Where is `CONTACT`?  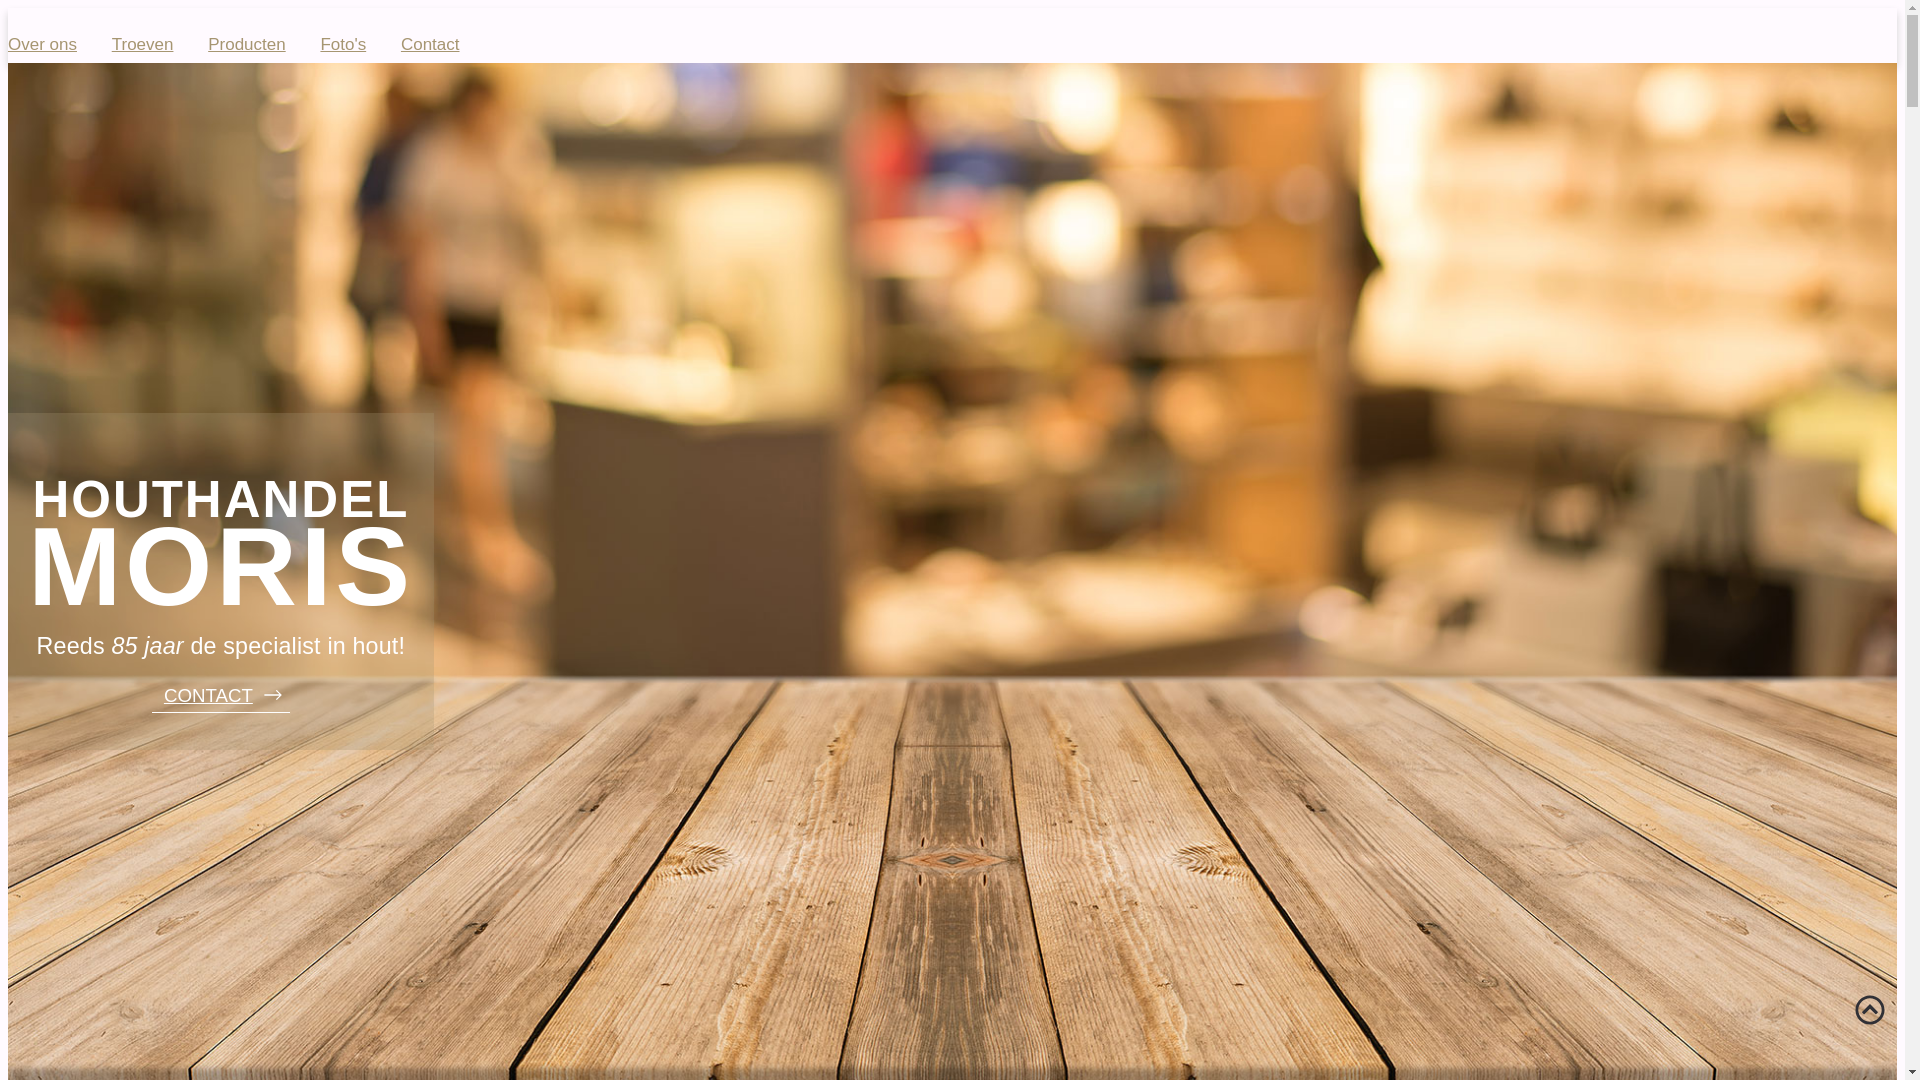 CONTACT is located at coordinates (221, 695).